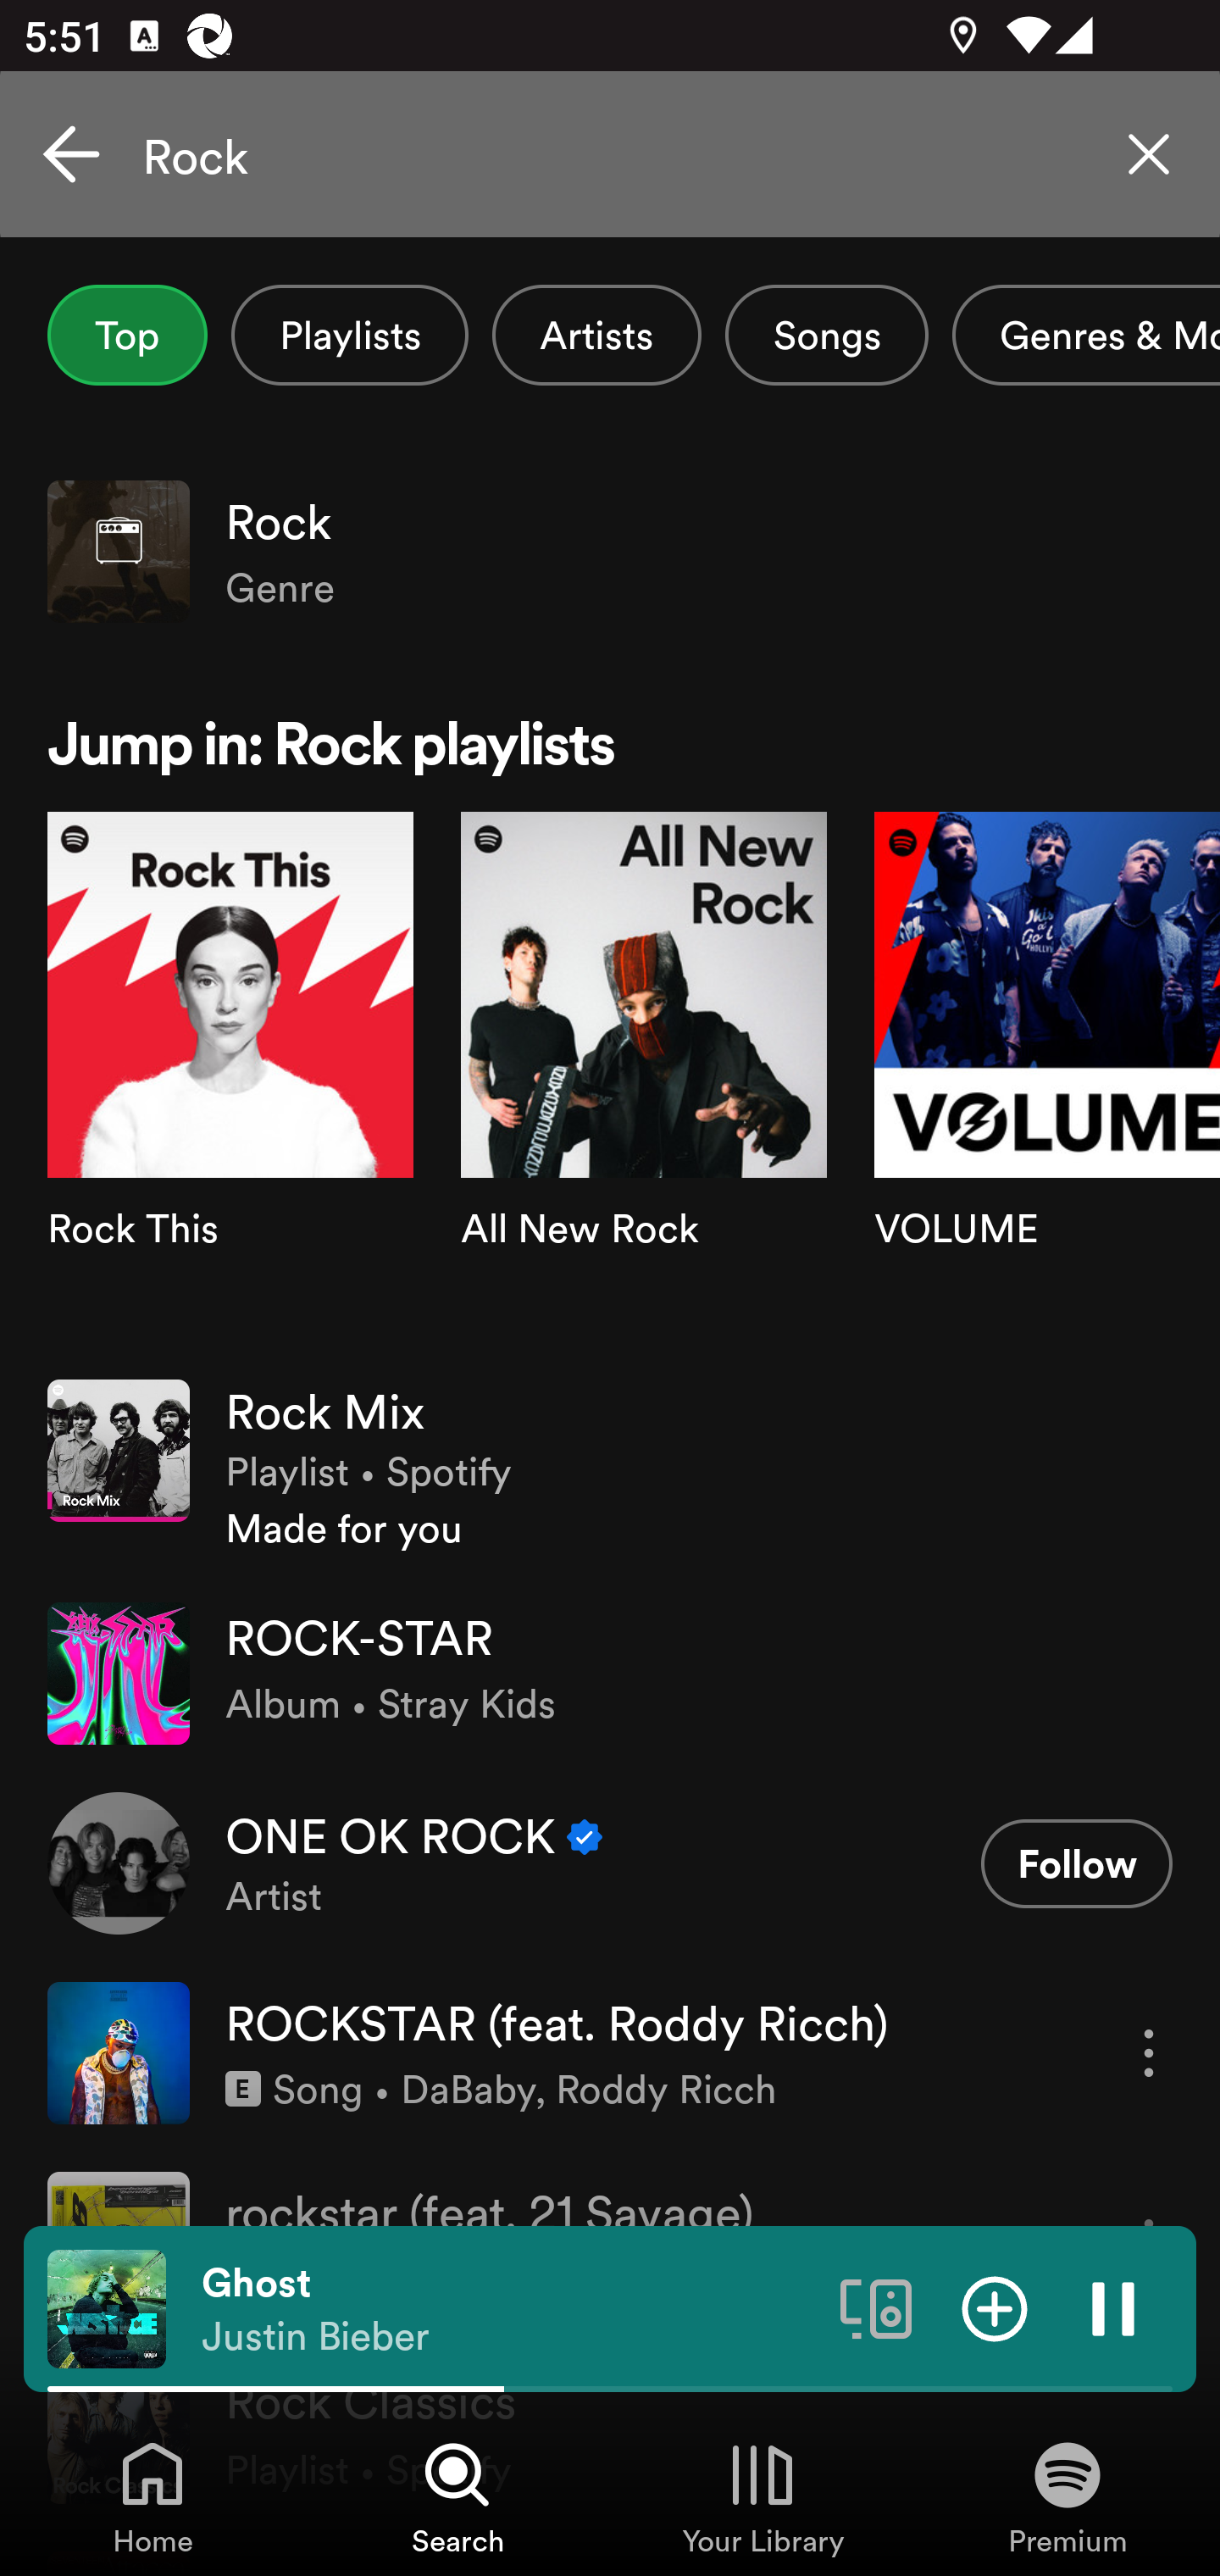 This screenshot has height=2576, width=1220. Describe the element at coordinates (1076, 1863) in the screenshot. I see `Follow` at that location.